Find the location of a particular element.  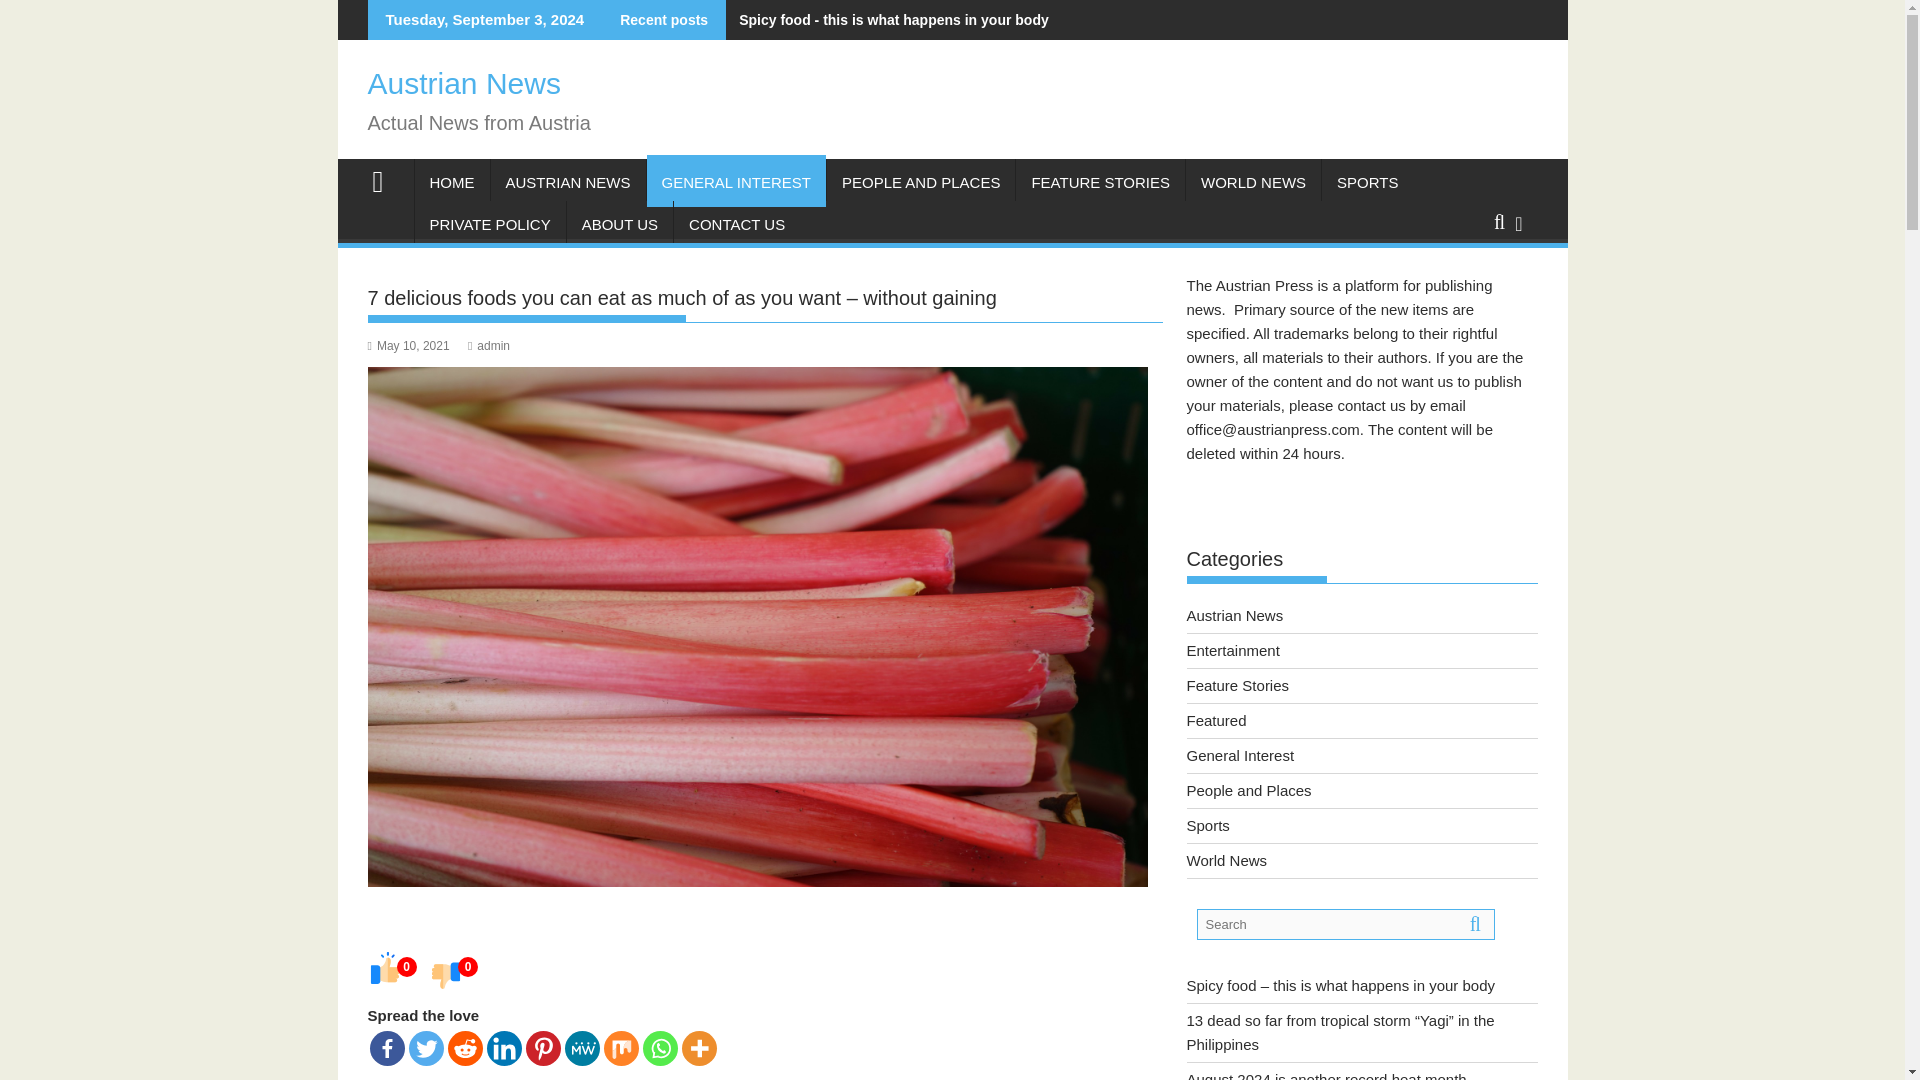

Austrian News is located at coordinates (464, 83).